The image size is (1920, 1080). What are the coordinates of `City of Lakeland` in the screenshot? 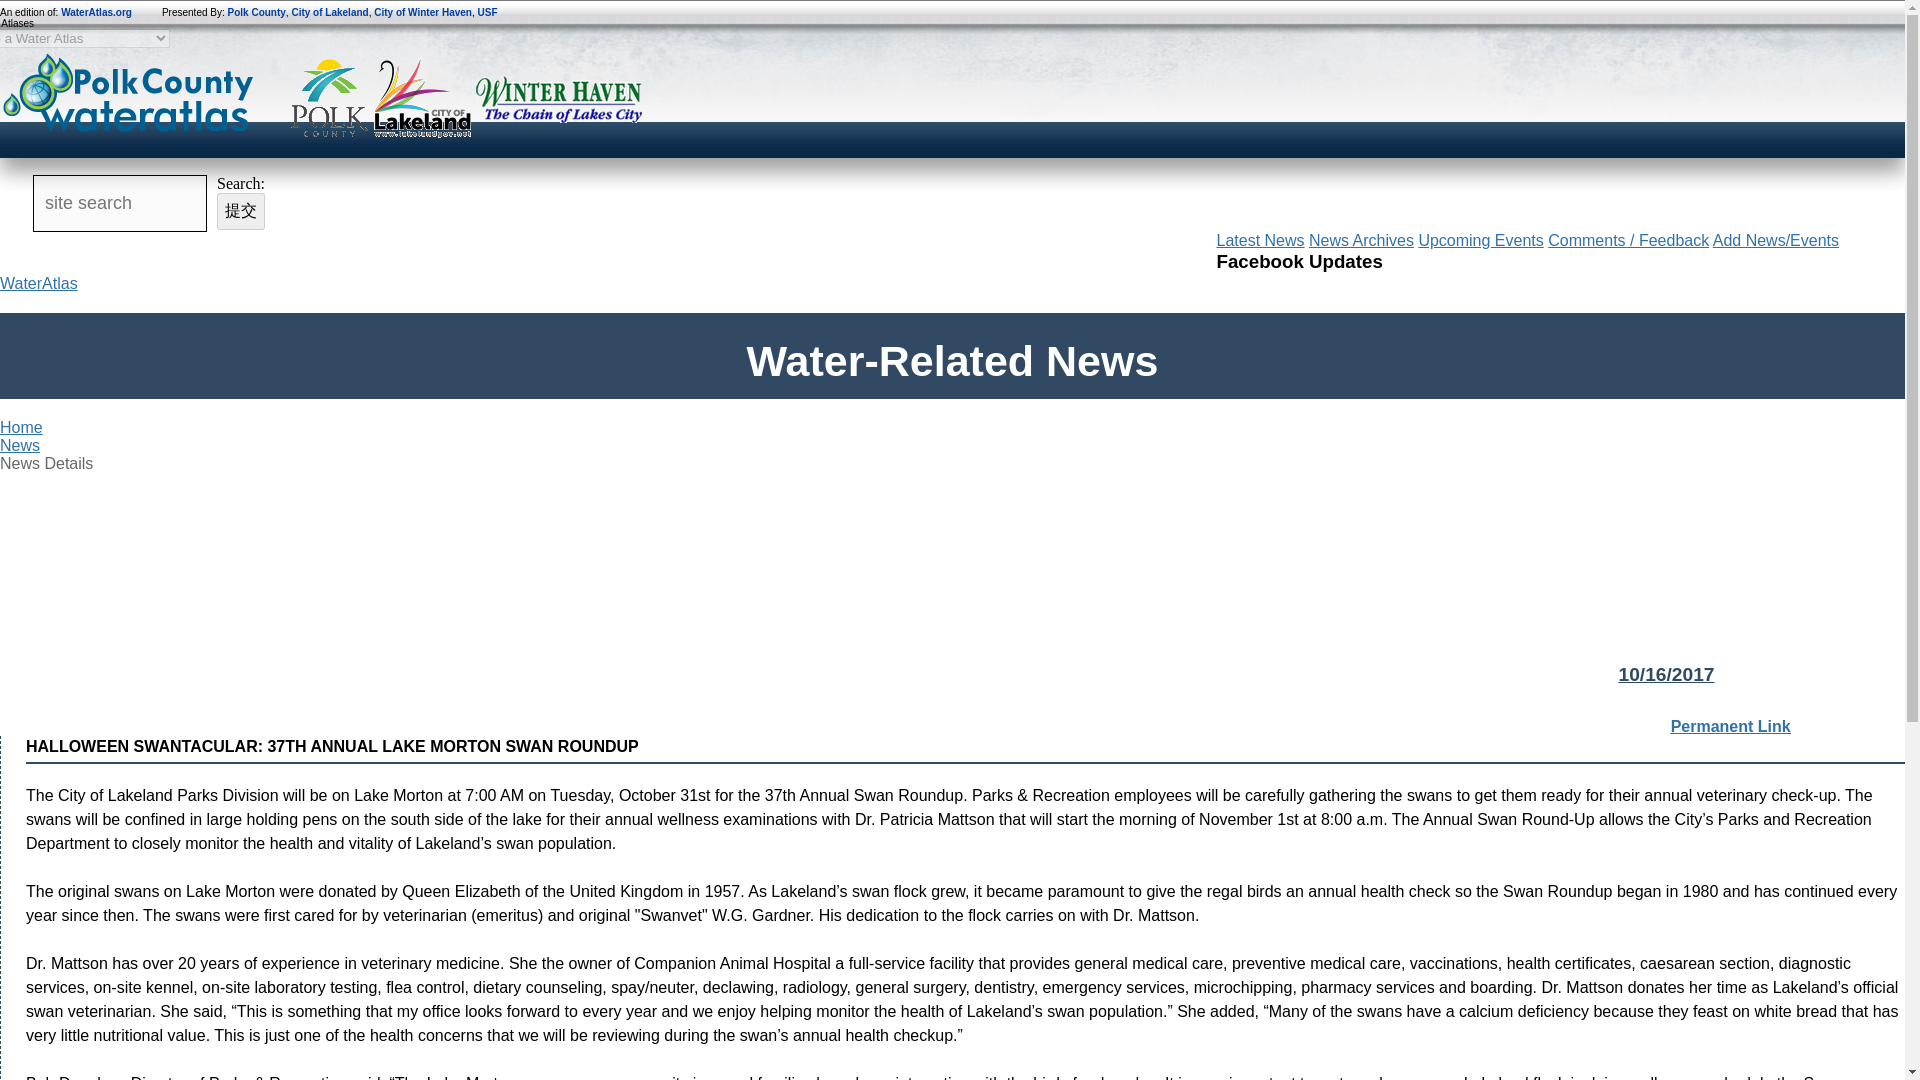 It's located at (330, 12).